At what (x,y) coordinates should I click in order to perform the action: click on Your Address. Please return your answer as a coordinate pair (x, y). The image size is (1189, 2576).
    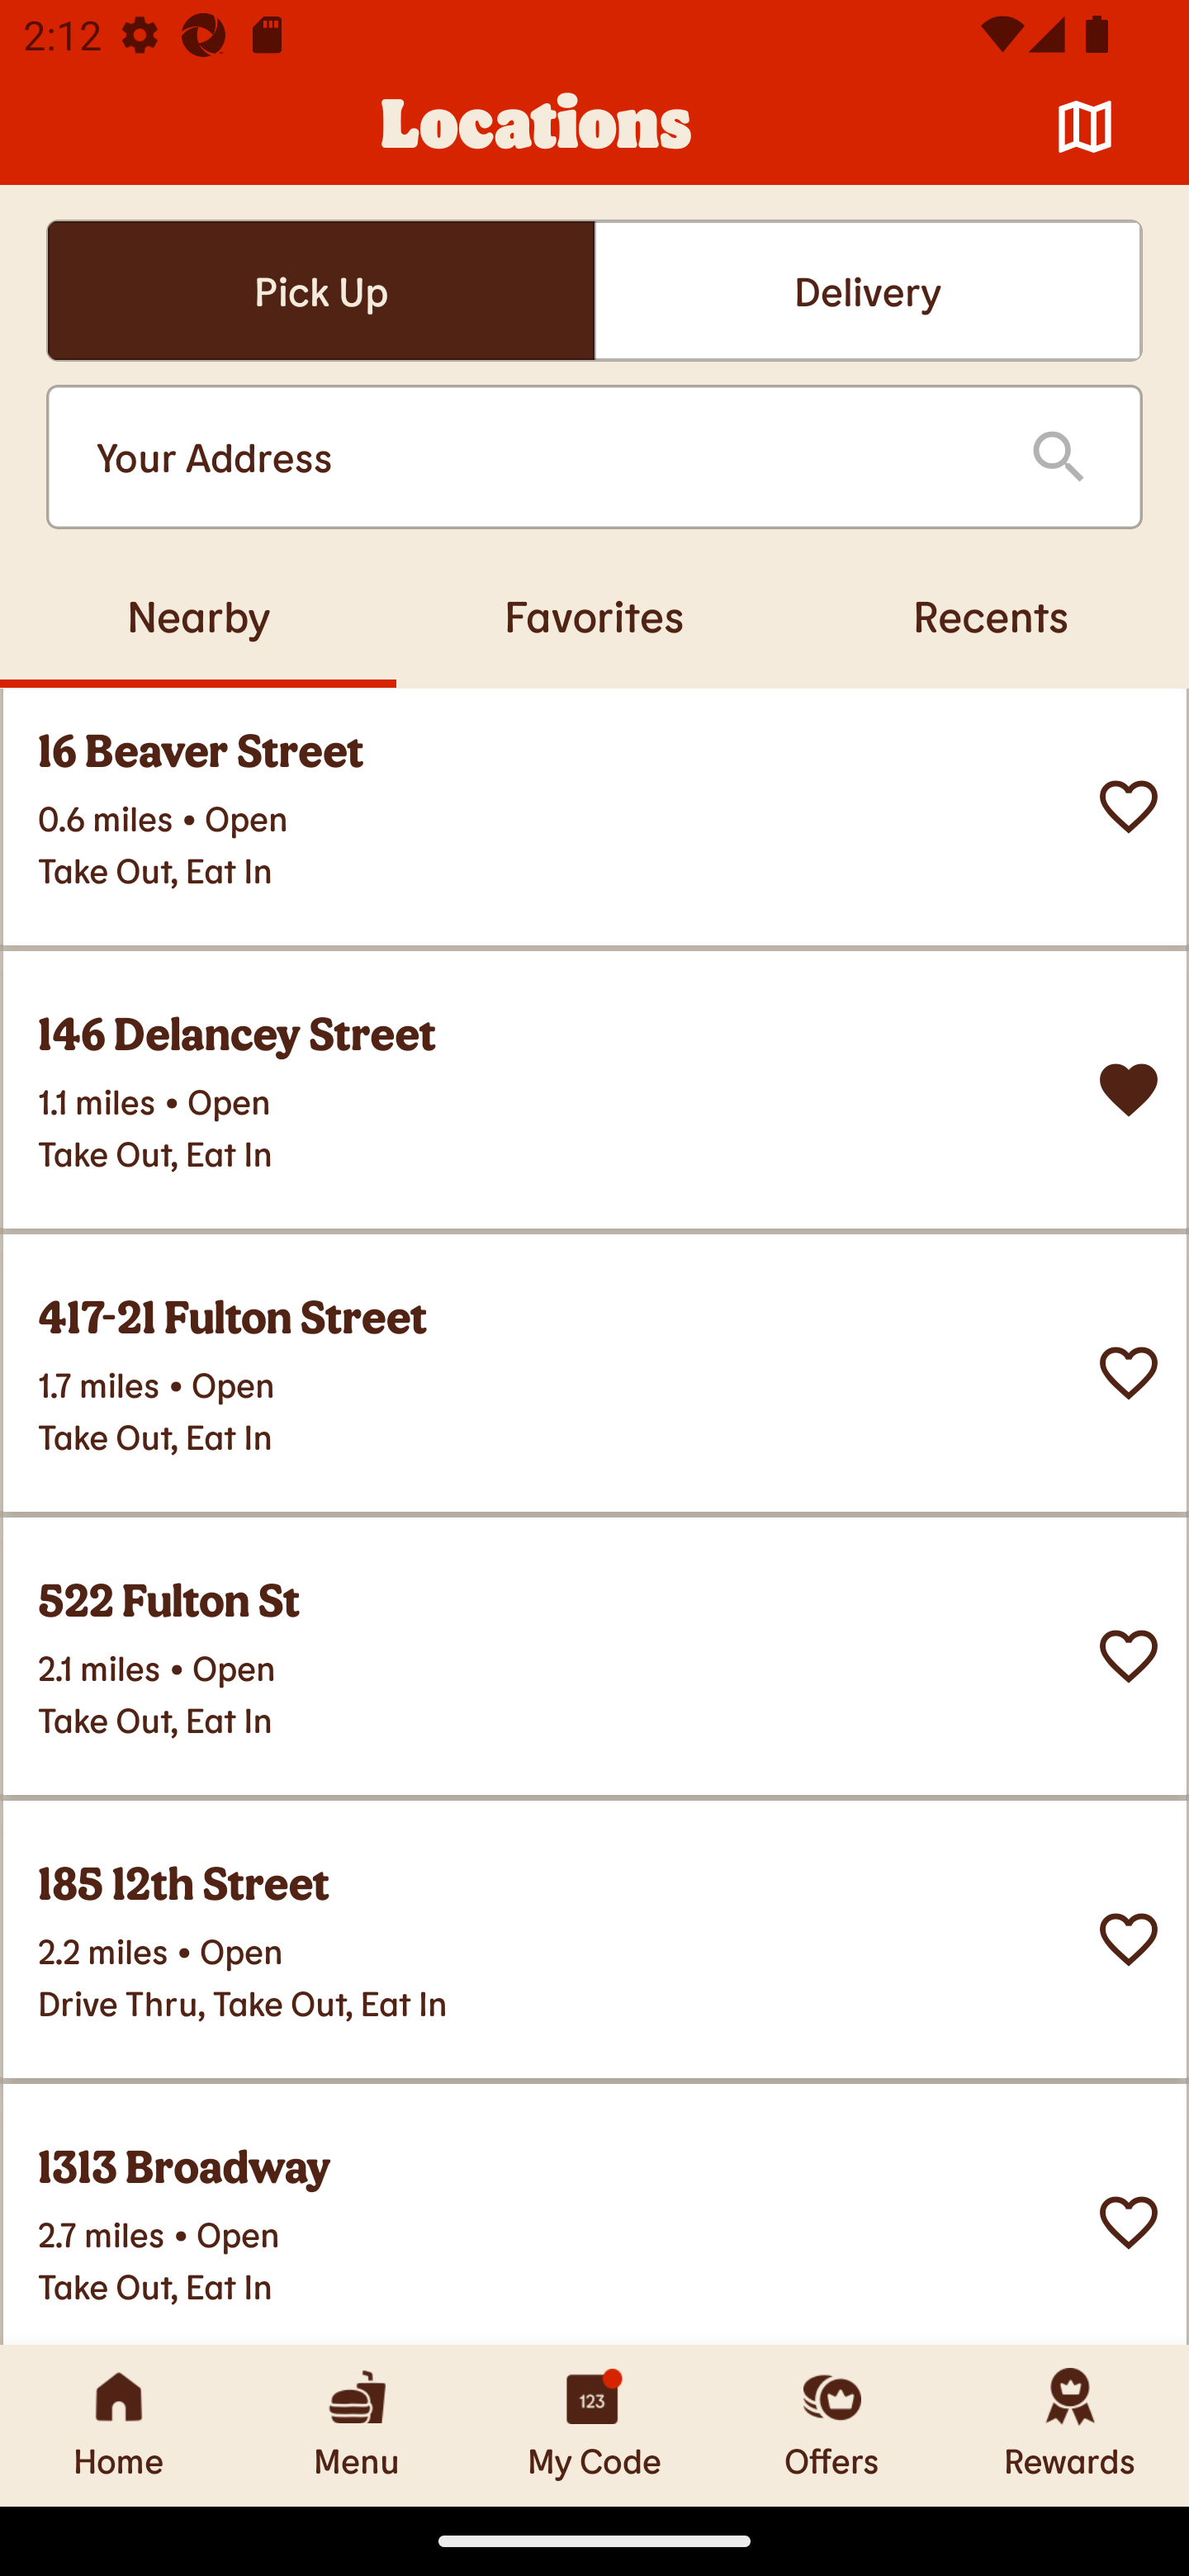
    Looking at the image, I should click on (537, 457).